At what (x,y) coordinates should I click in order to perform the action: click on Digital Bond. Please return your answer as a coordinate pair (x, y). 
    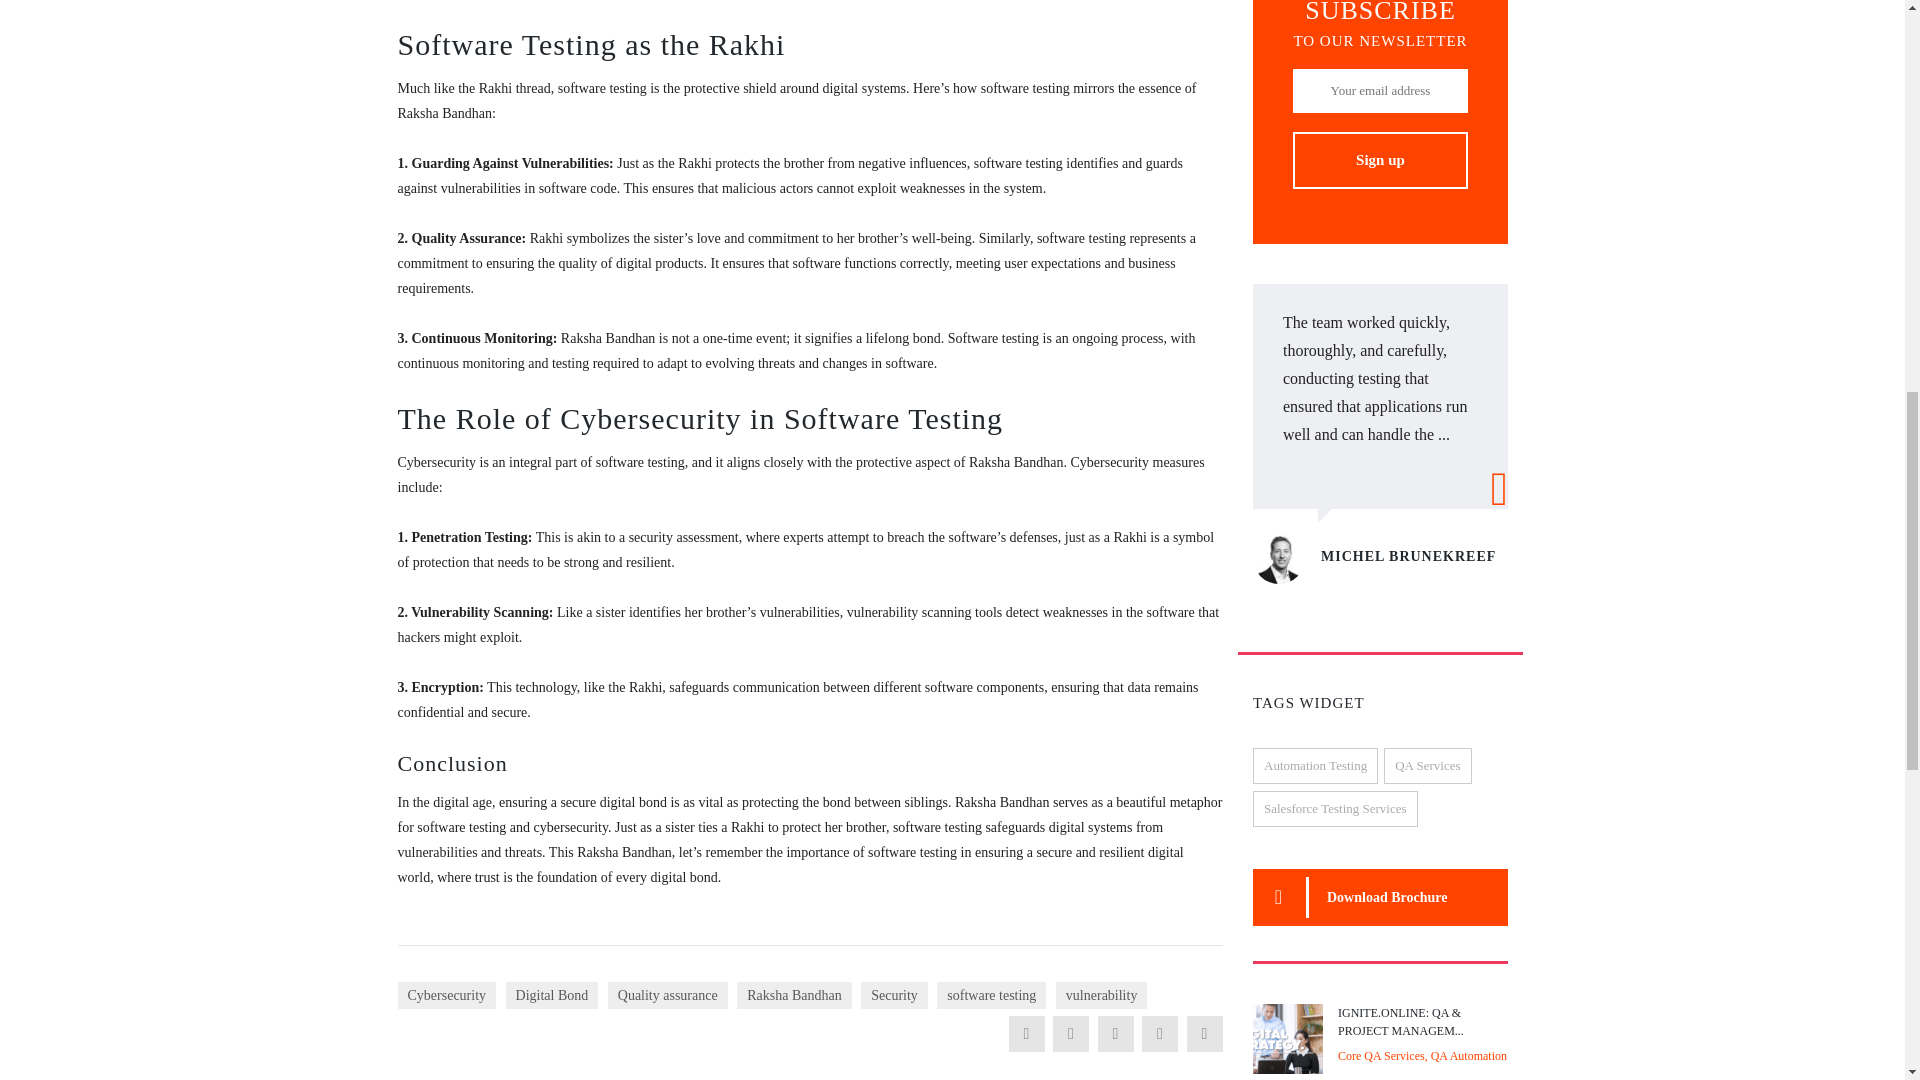
    Looking at the image, I should click on (552, 994).